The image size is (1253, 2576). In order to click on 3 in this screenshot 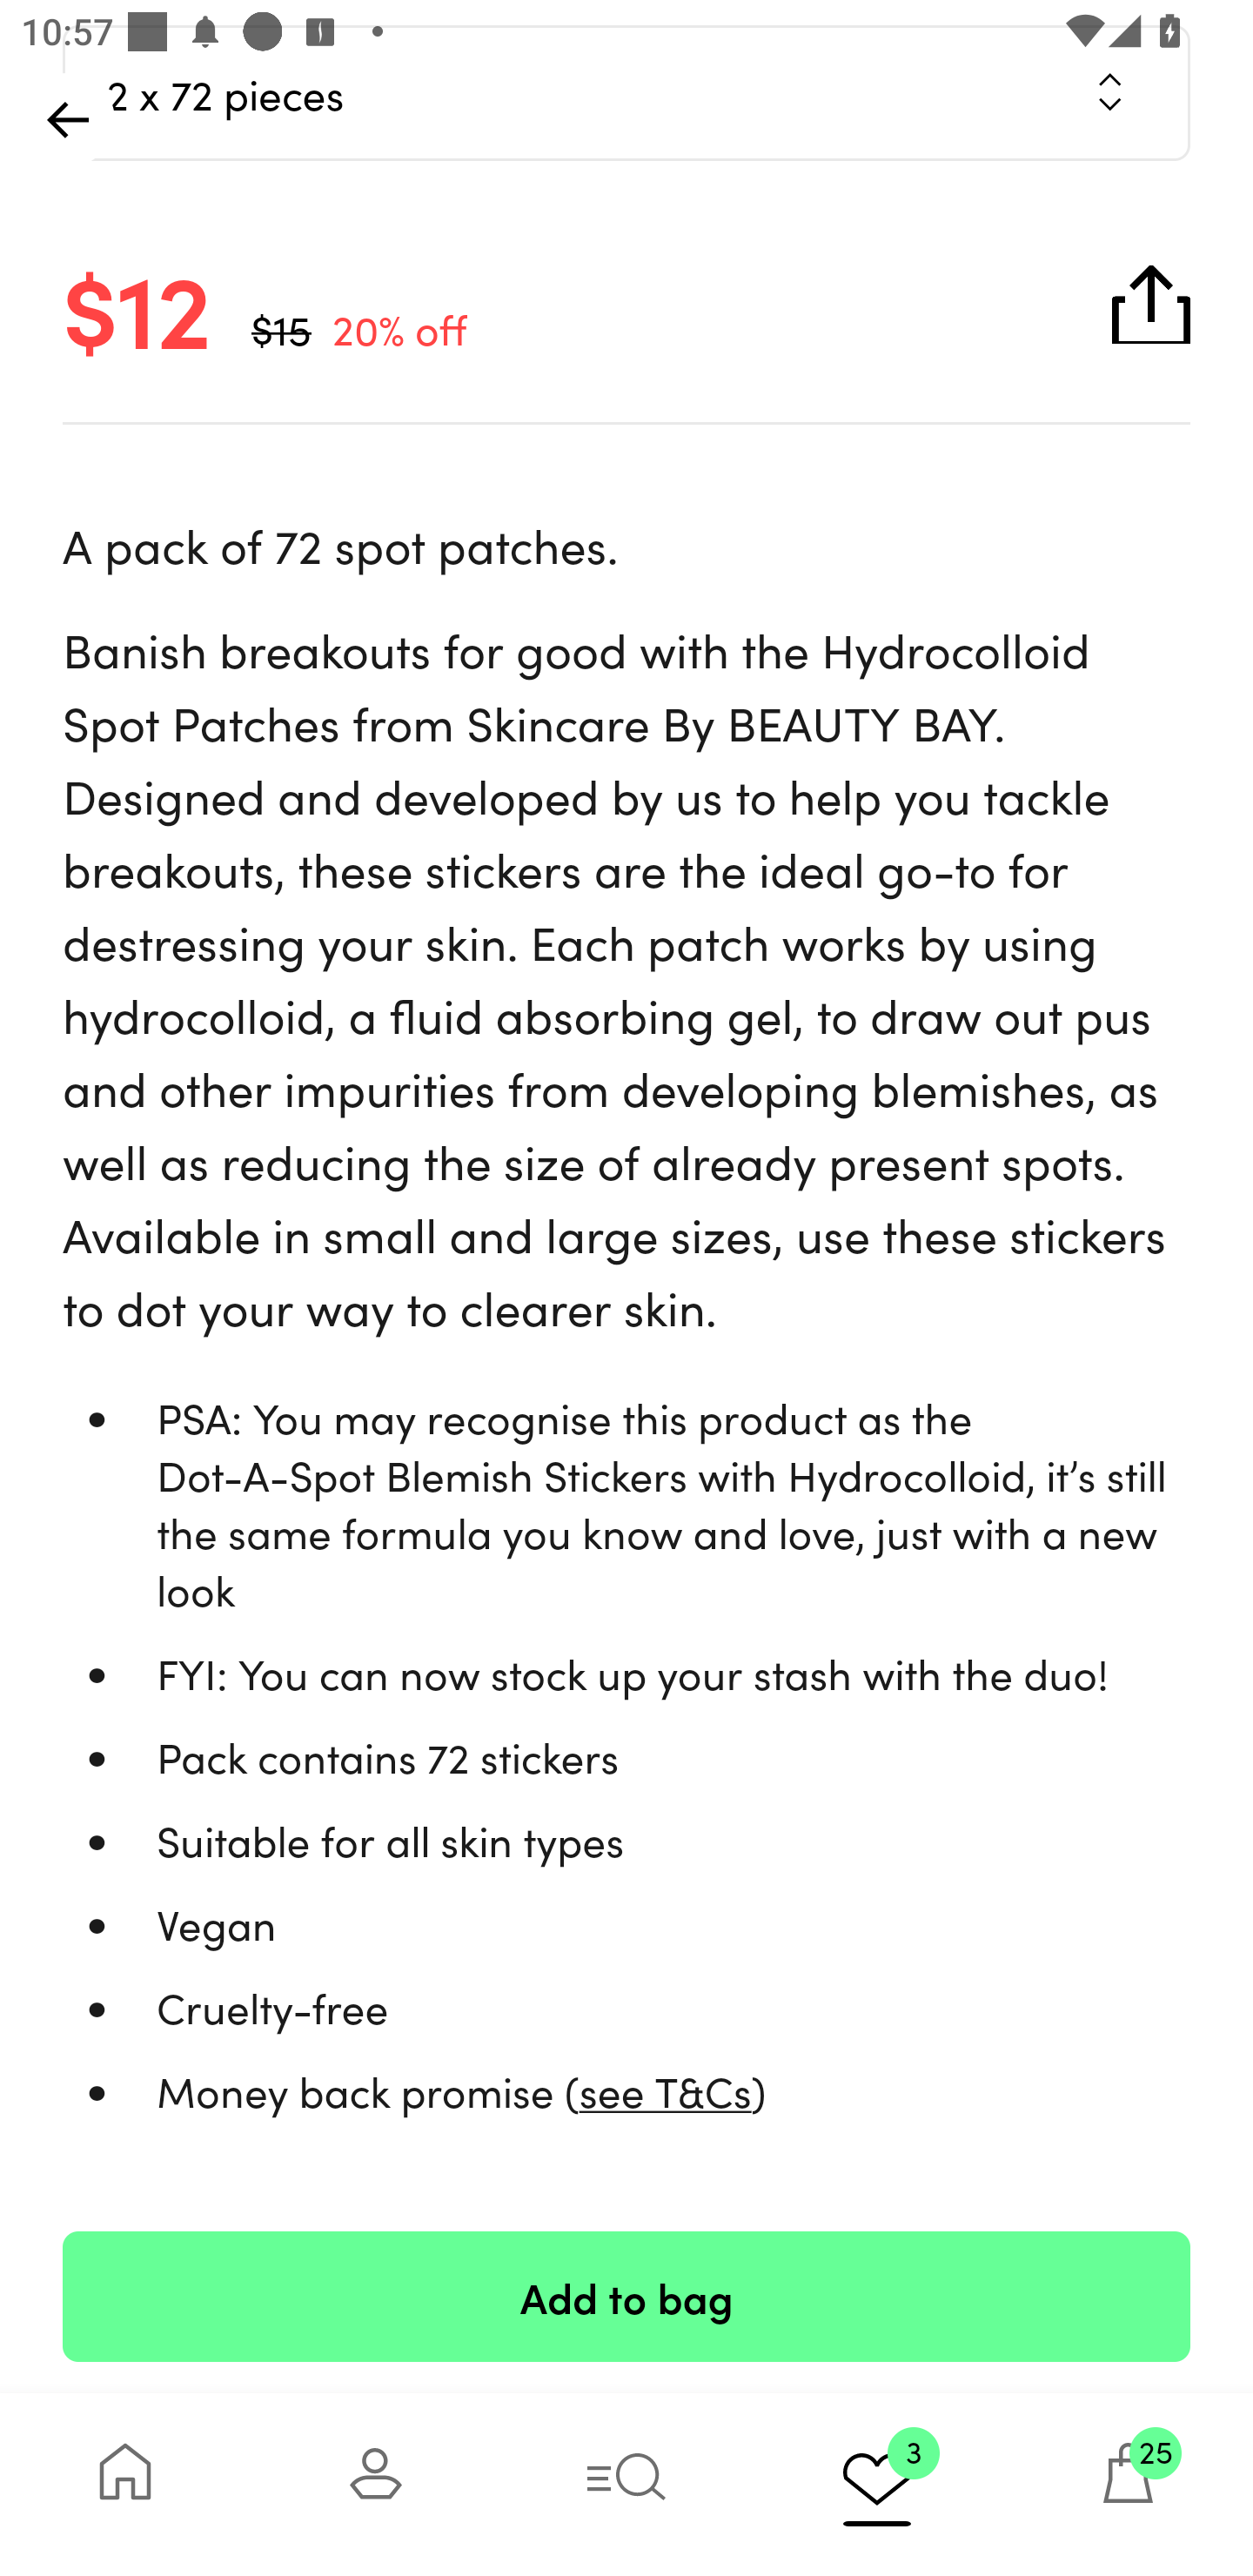, I will do `click(877, 2484)`.